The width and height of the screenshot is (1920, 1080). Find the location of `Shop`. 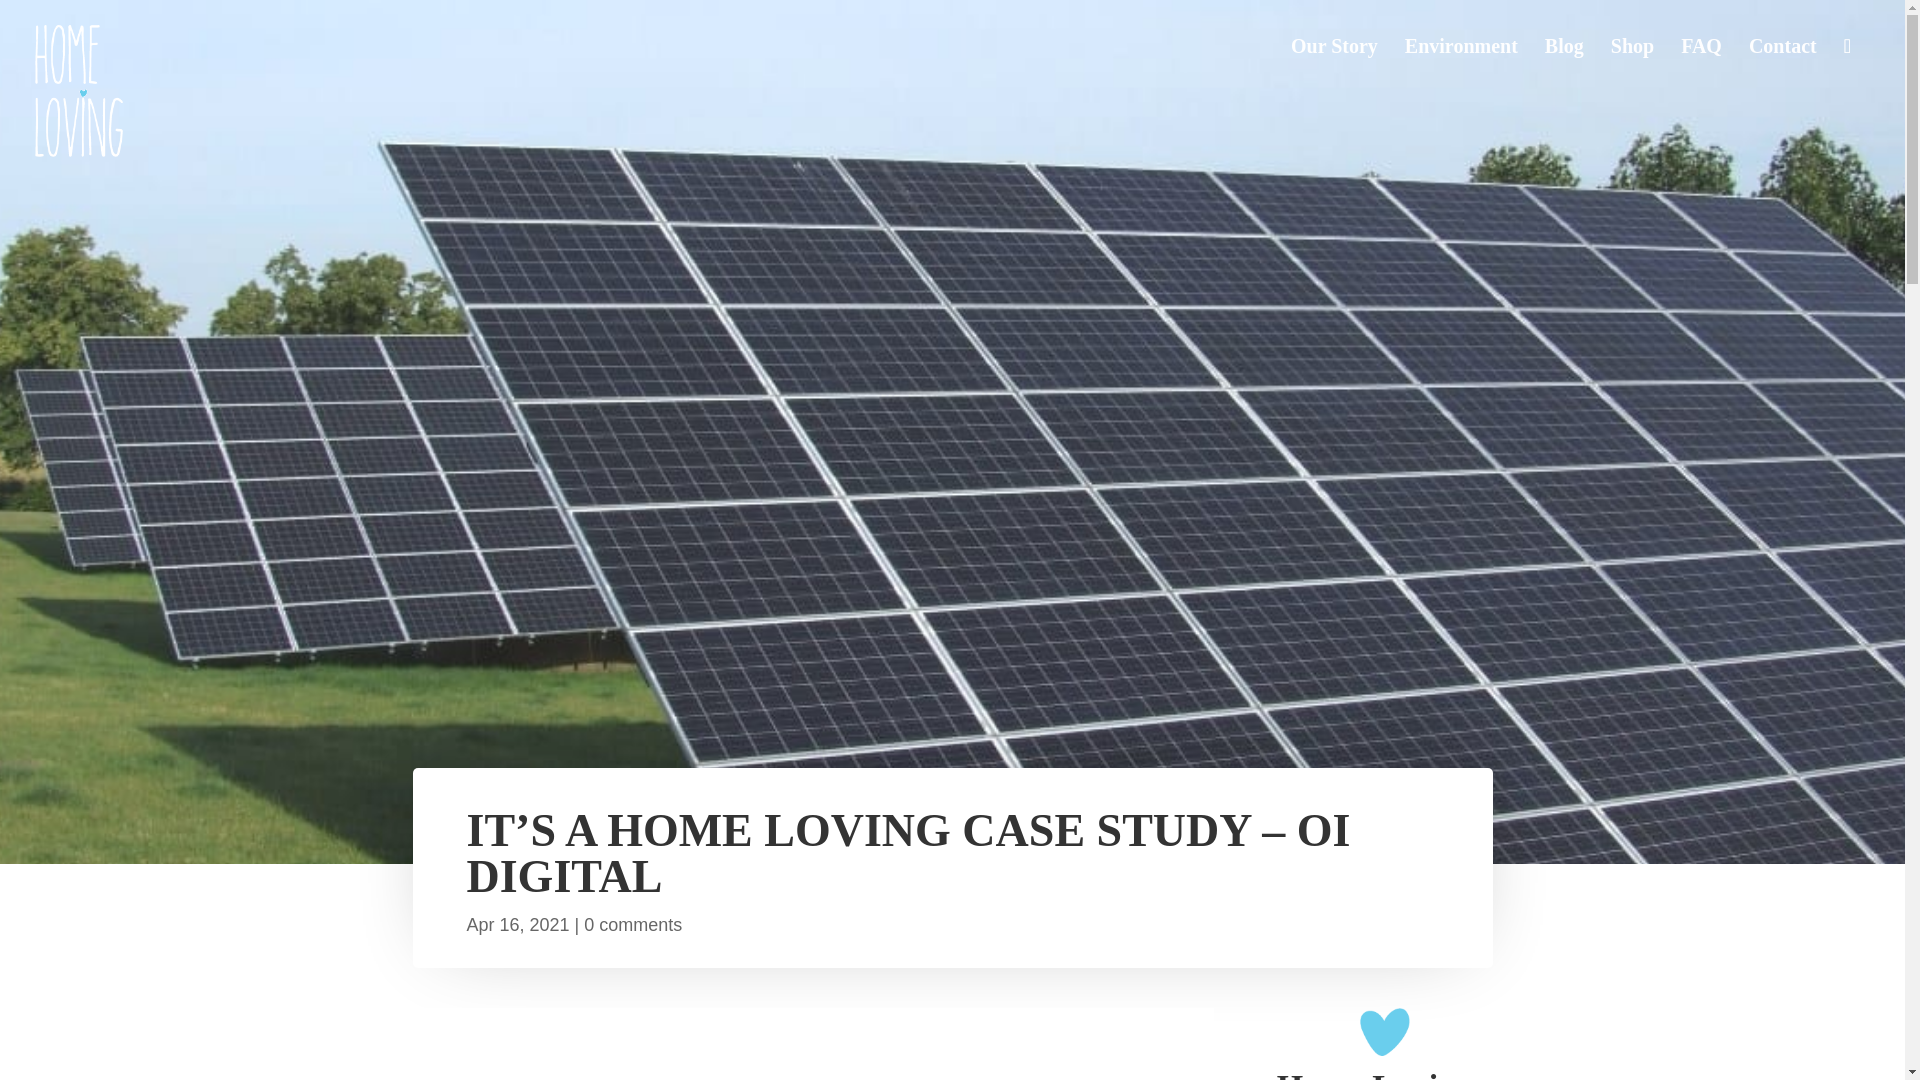

Shop is located at coordinates (1632, 74).